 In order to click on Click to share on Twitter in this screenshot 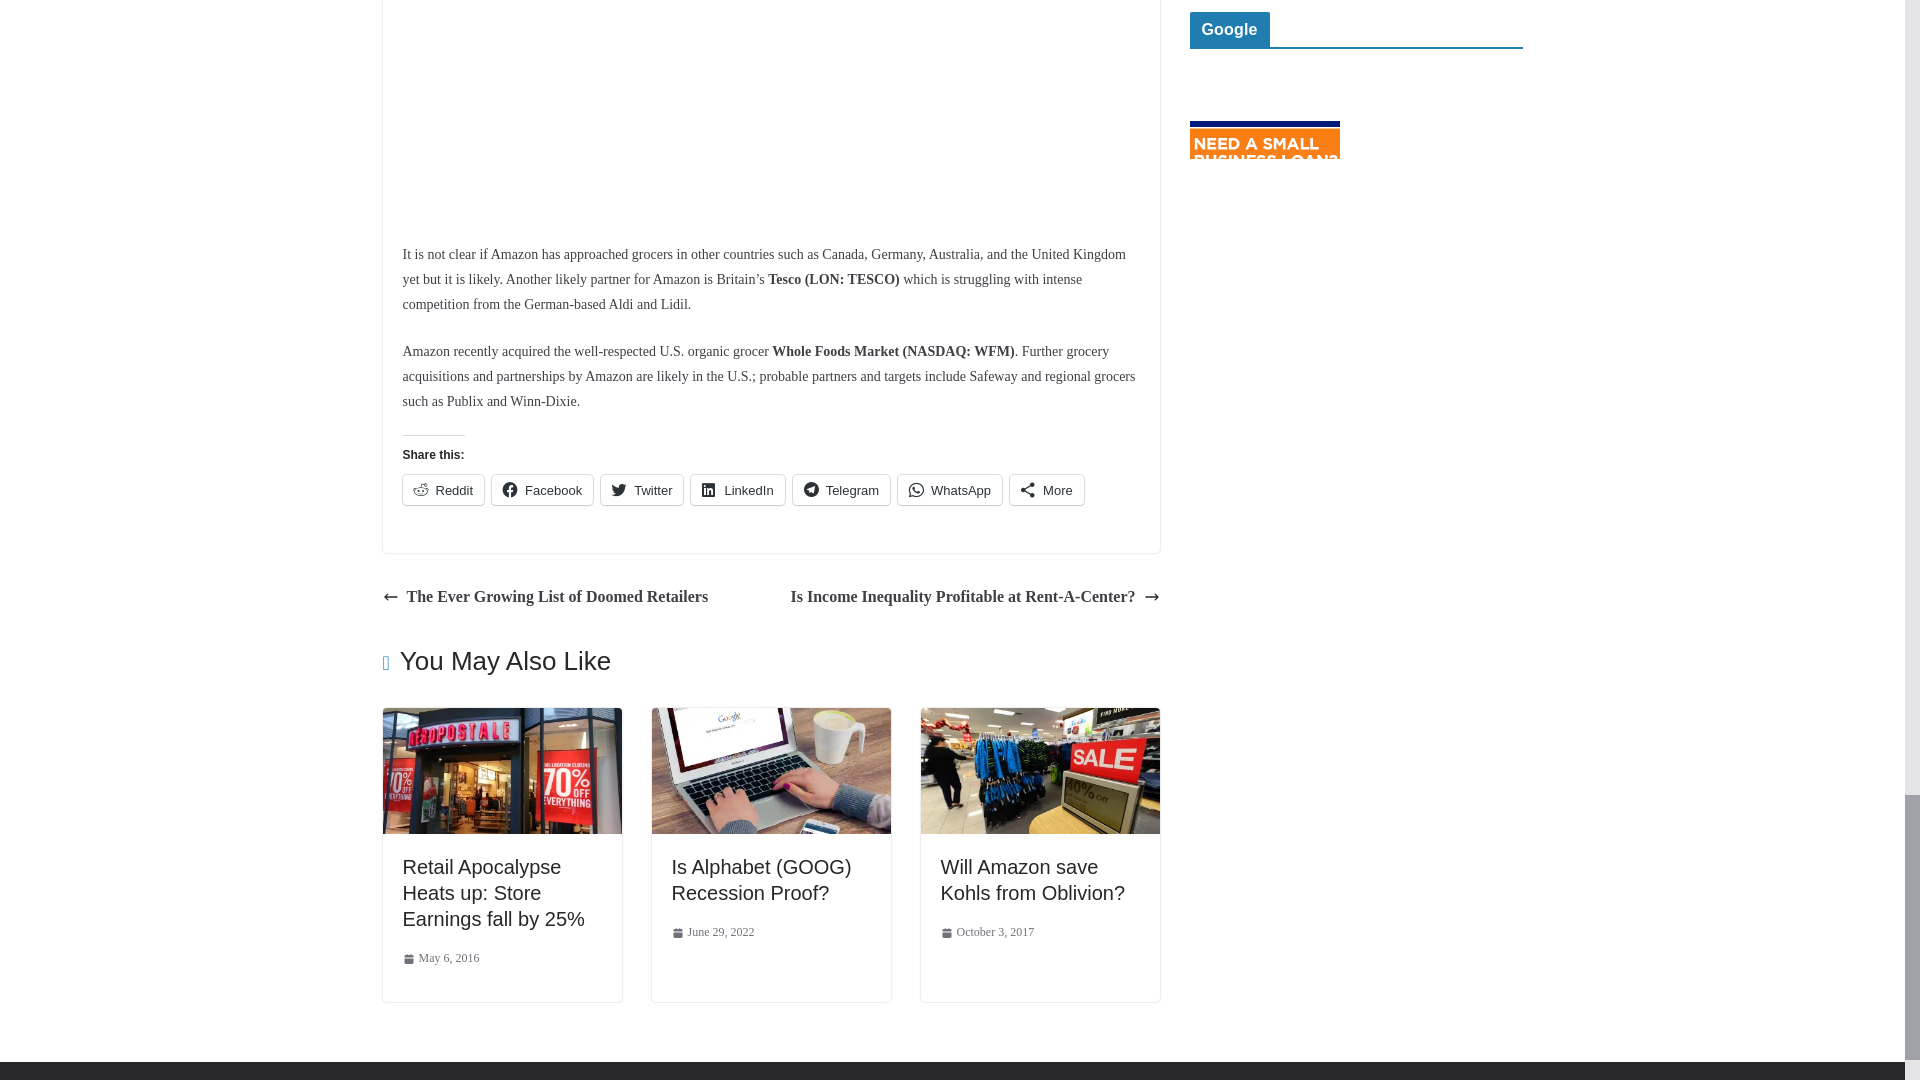, I will do `click(642, 489)`.